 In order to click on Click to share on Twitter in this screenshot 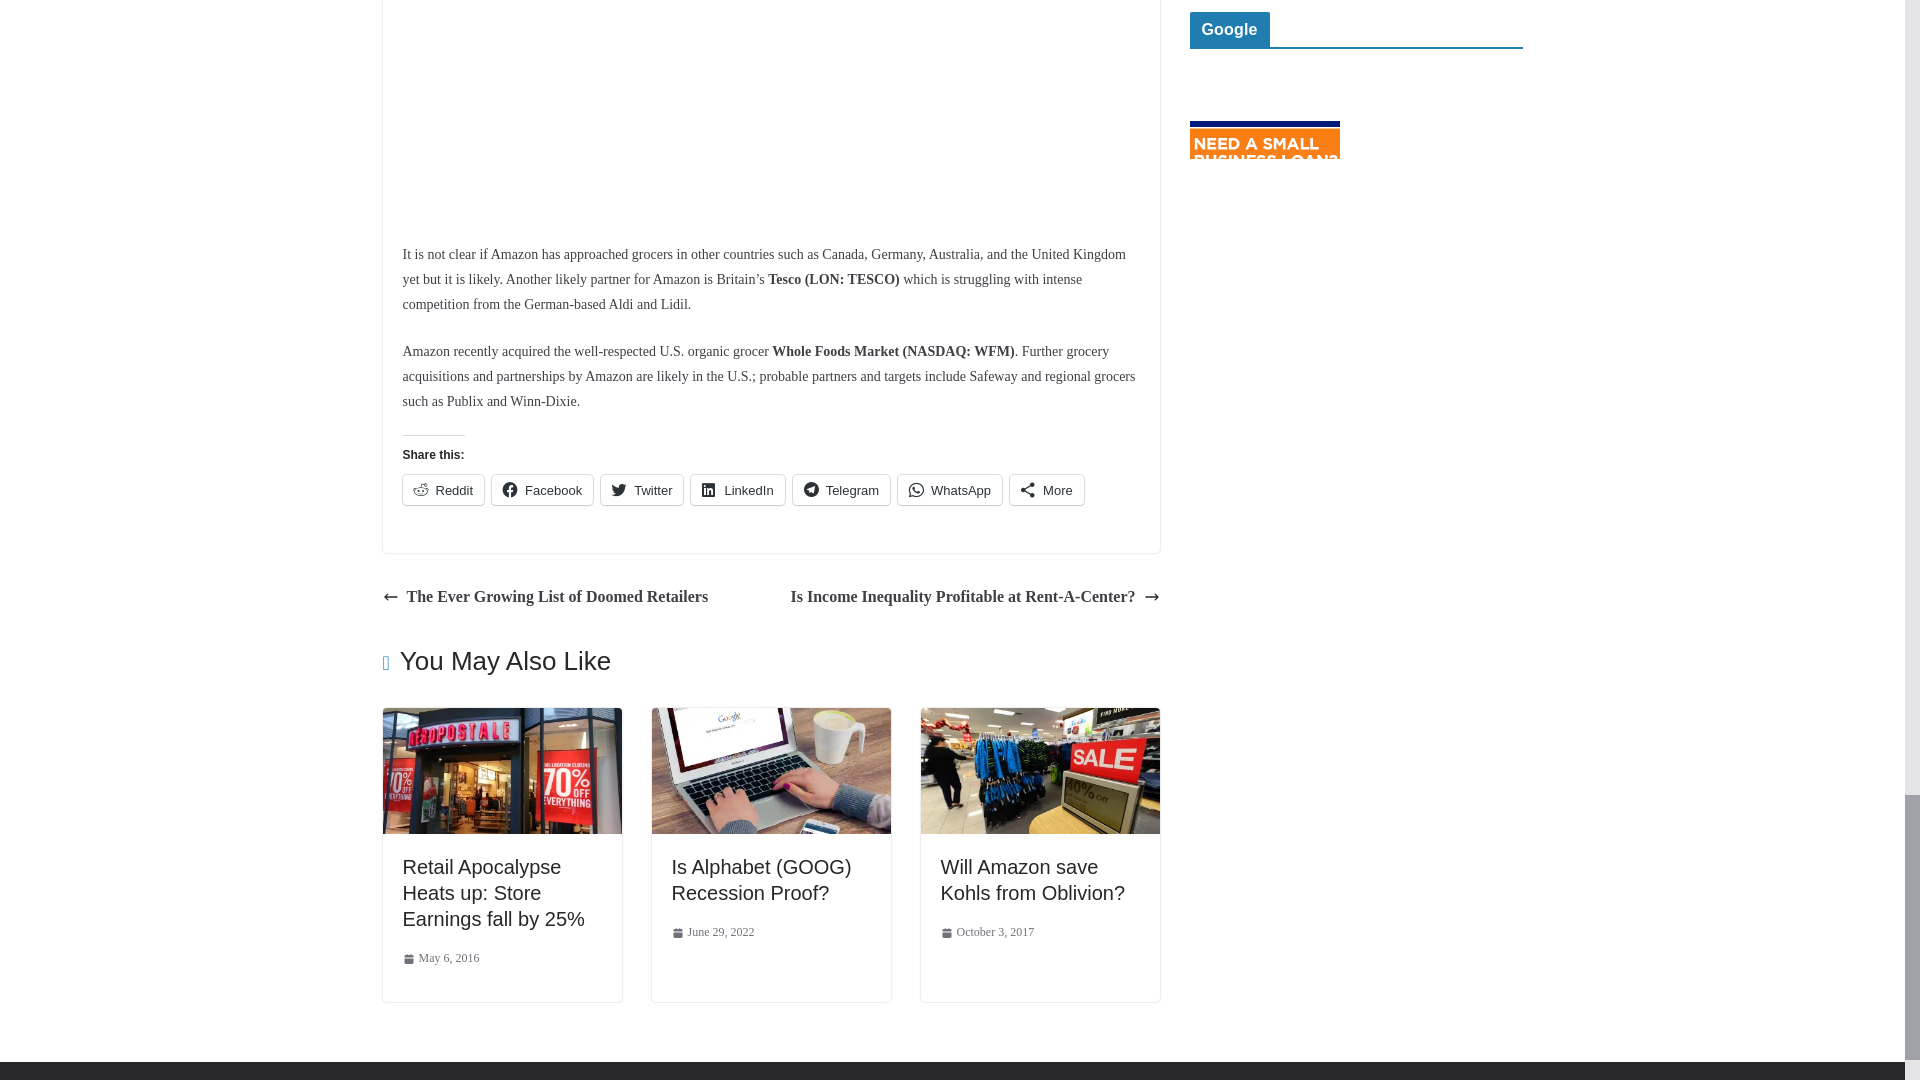, I will do `click(642, 489)`.